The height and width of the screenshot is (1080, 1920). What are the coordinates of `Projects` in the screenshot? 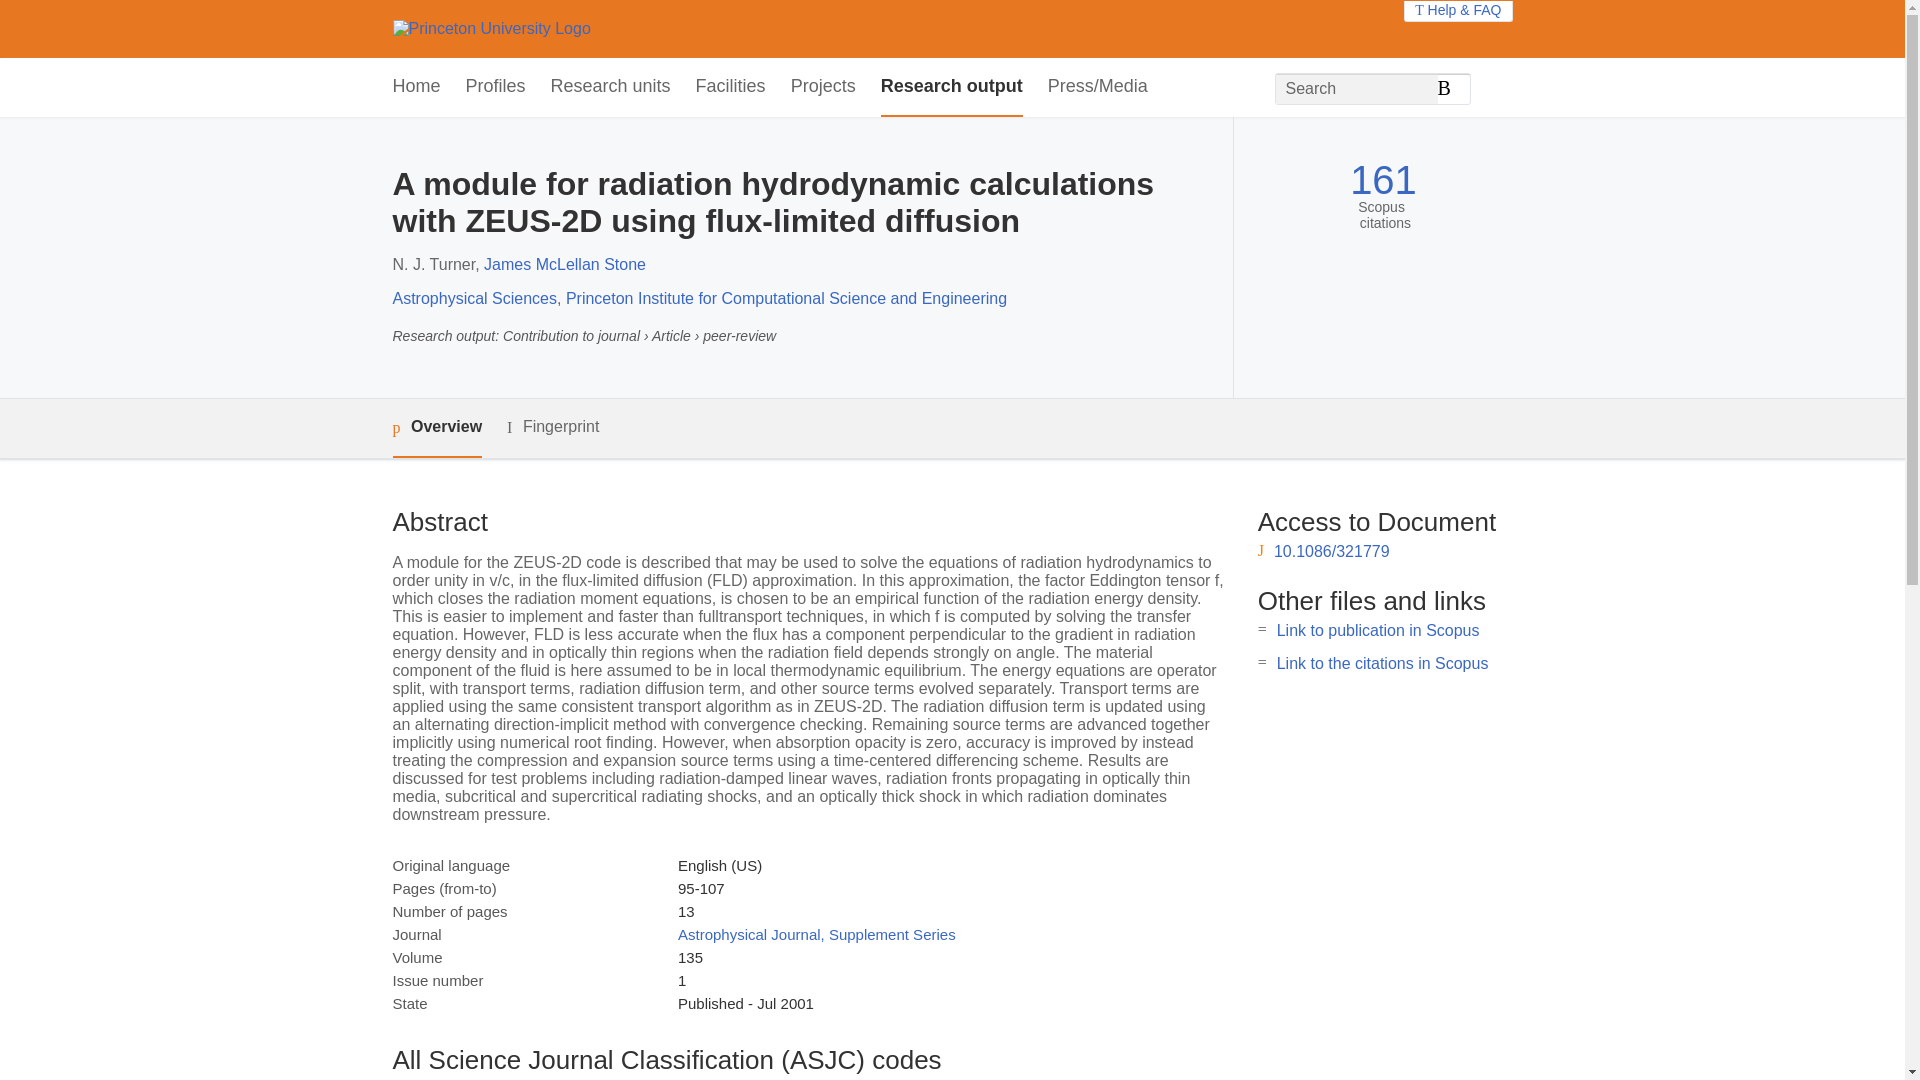 It's located at (824, 87).